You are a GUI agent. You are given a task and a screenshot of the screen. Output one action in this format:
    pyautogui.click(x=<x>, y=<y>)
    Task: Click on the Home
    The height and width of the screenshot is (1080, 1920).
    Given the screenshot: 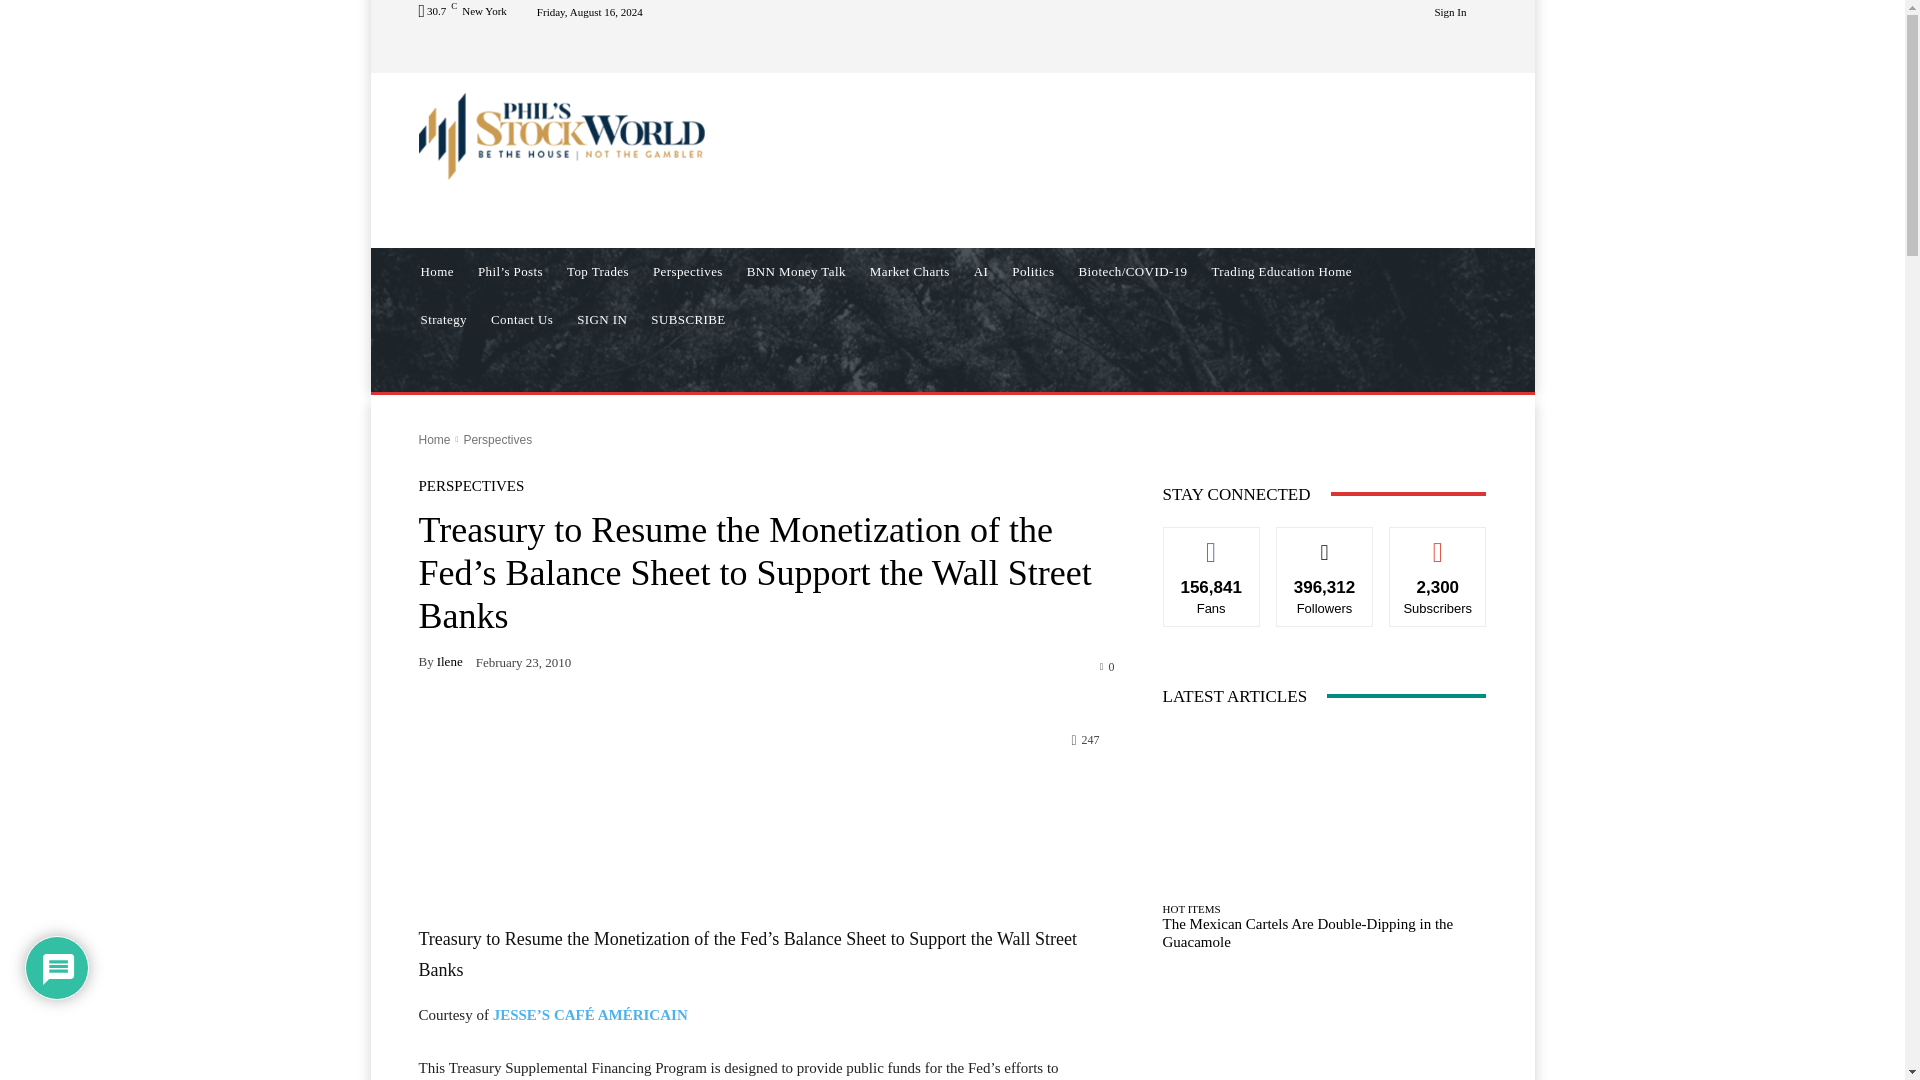 What is the action you would take?
    pyautogui.click(x=436, y=272)
    